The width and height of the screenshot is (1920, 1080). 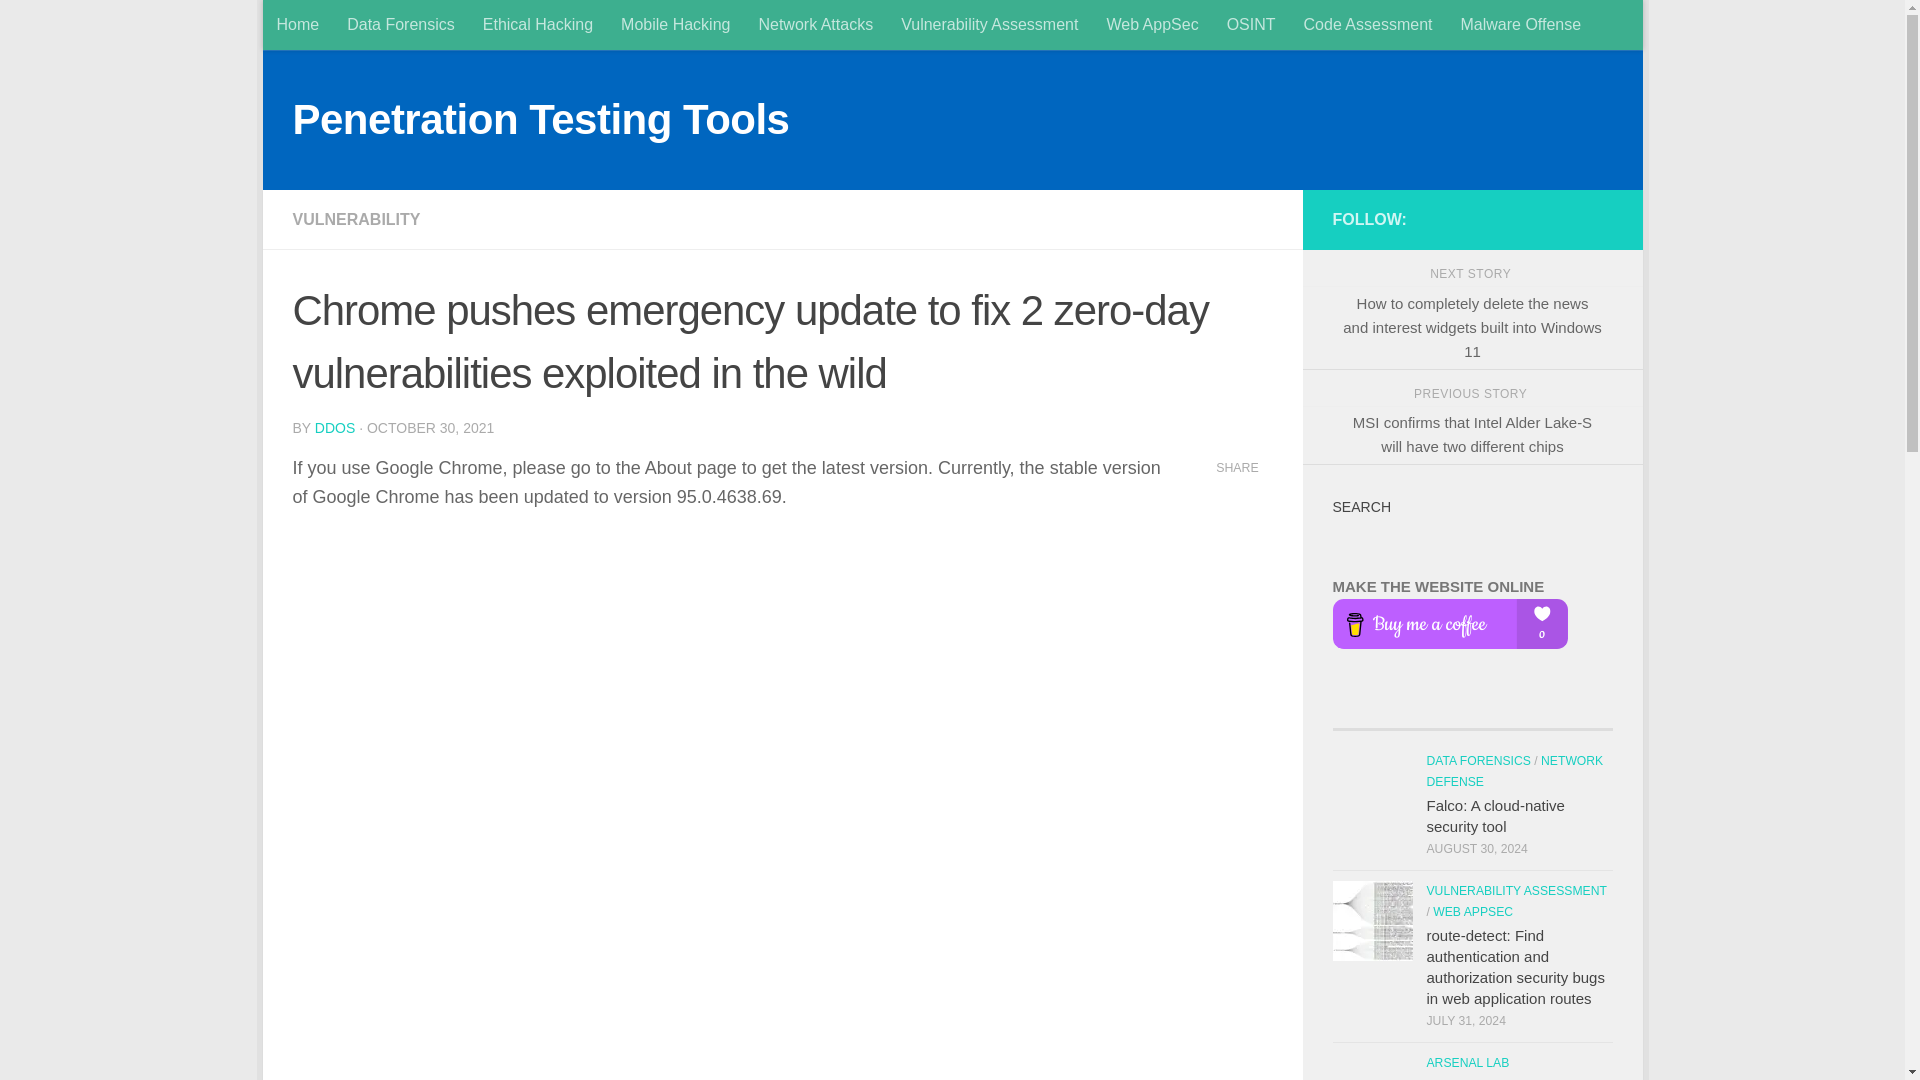 What do you see at coordinates (990, 24) in the screenshot?
I see `Vulnerability Assessment` at bounding box center [990, 24].